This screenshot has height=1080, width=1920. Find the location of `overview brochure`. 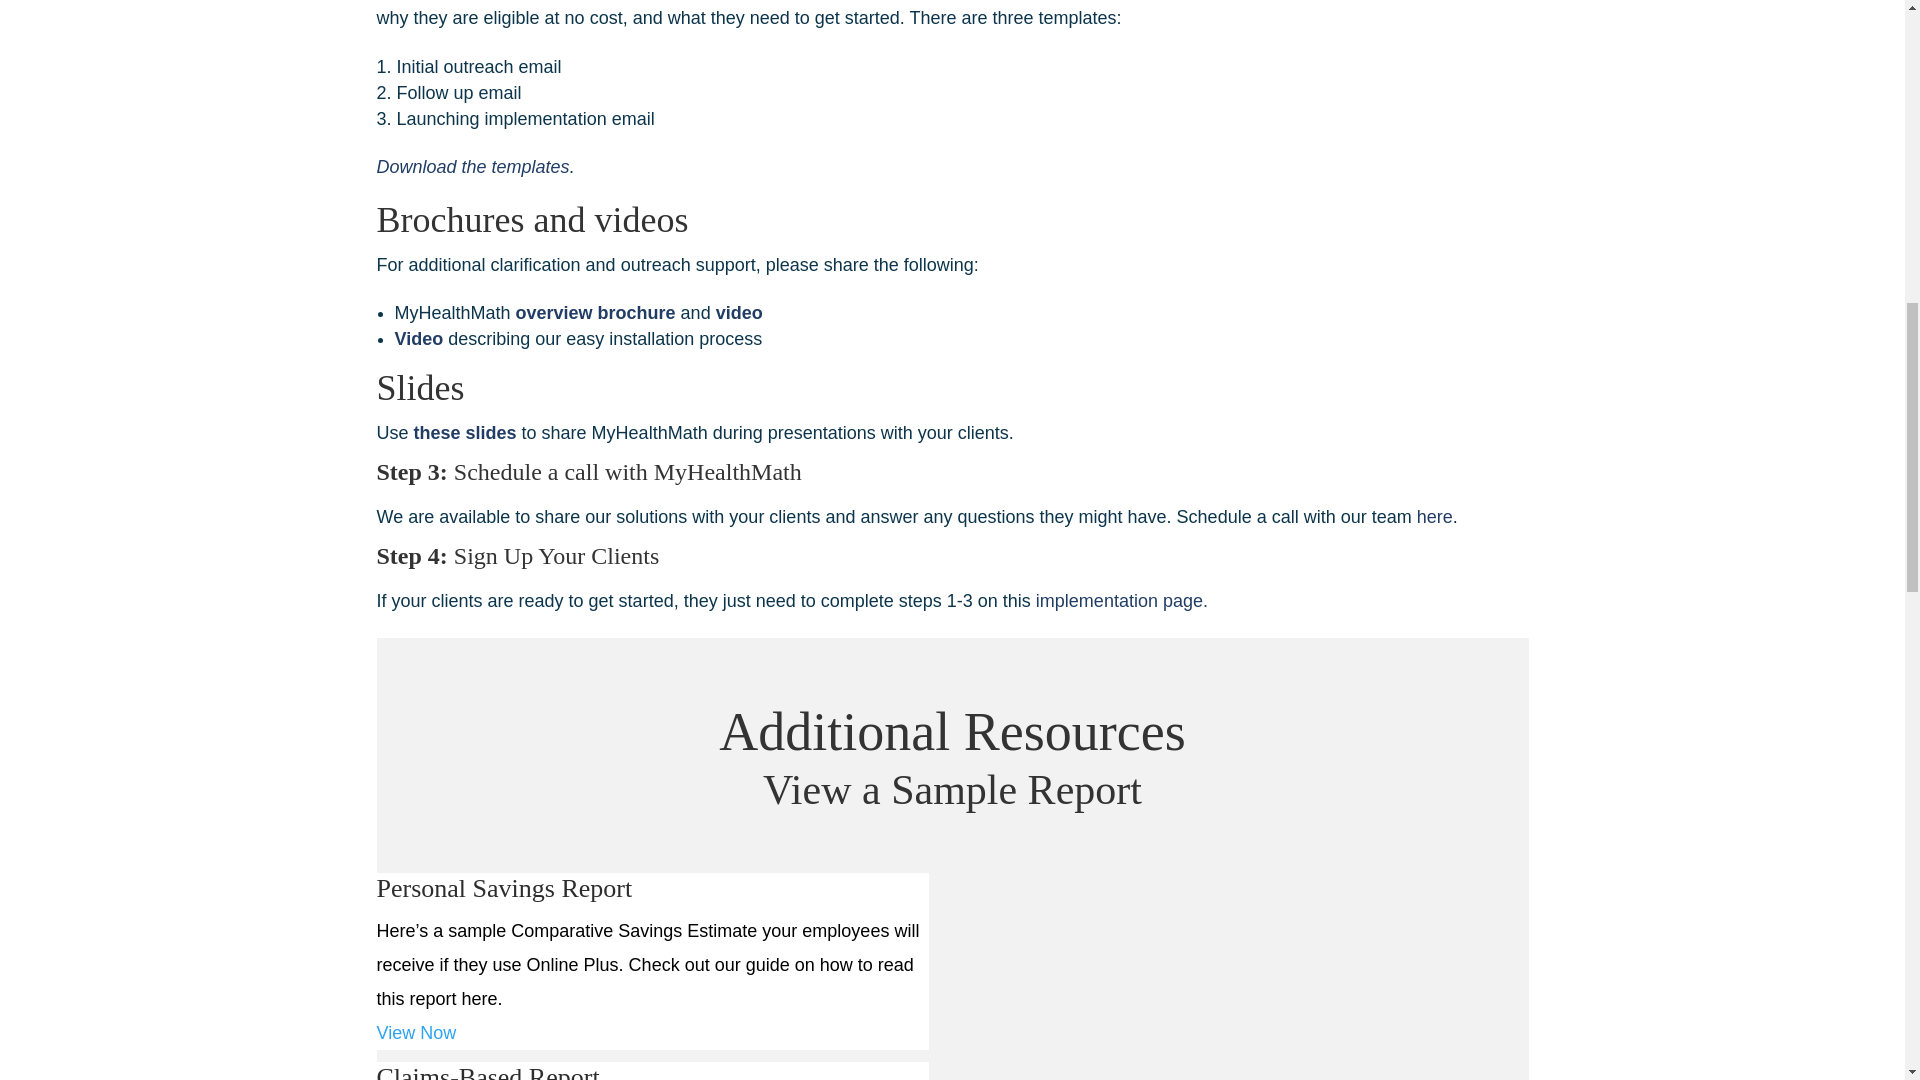

overview brochure is located at coordinates (1434, 516).